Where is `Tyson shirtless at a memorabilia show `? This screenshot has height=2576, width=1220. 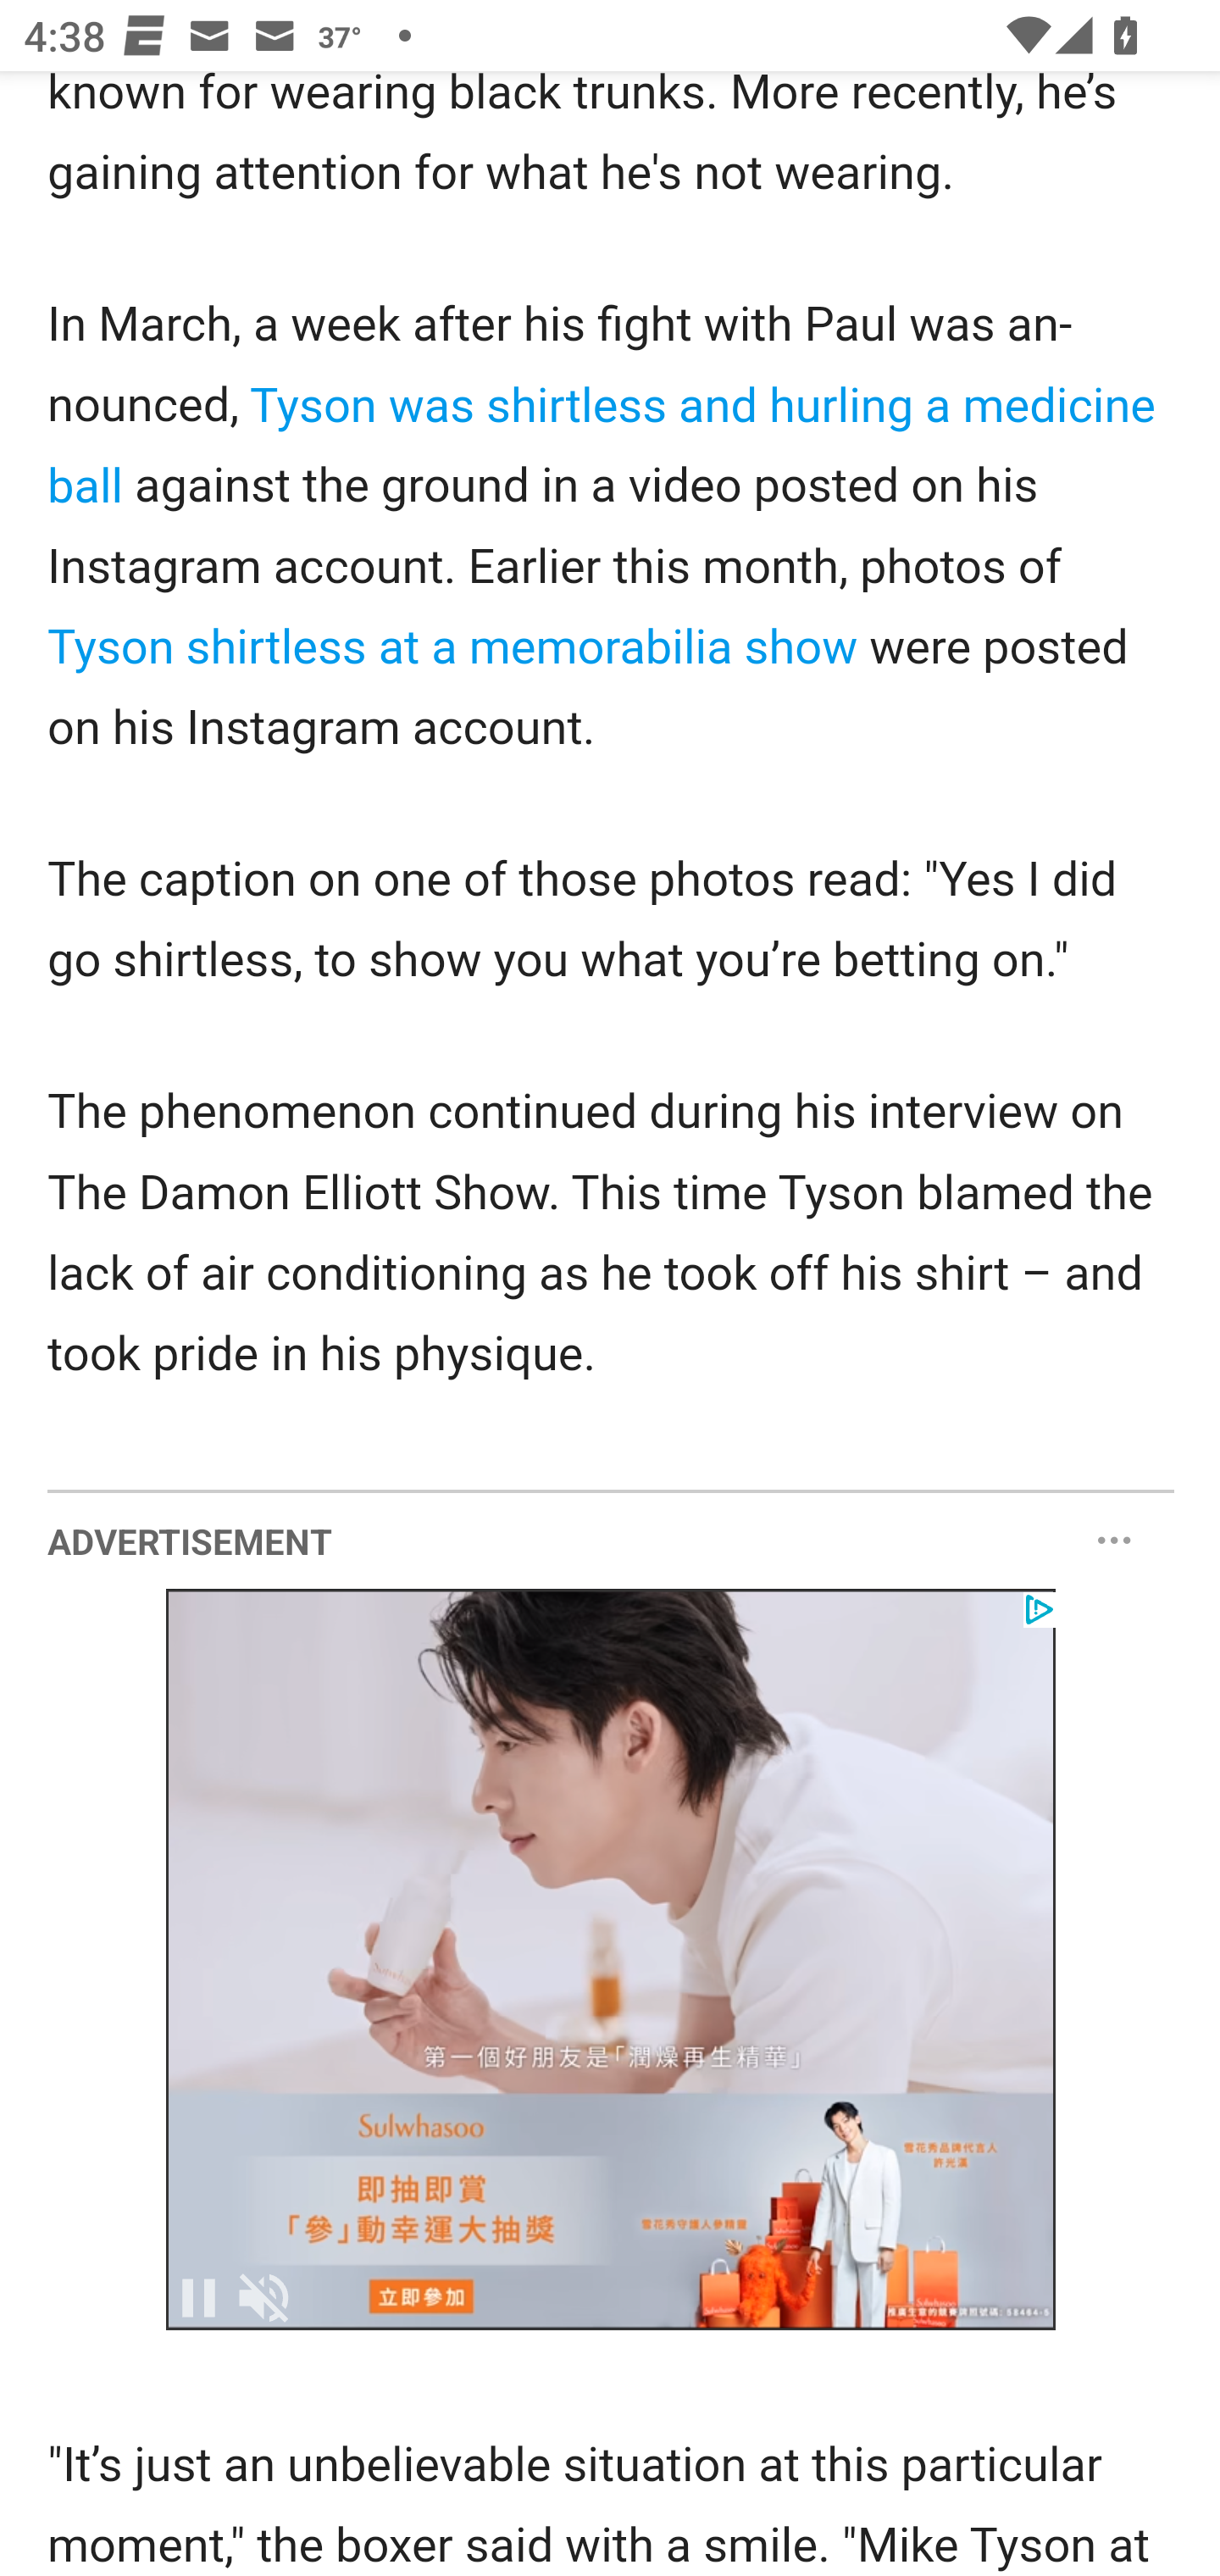
Tyson shirtless at a memorabilia show  is located at coordinates (459, 649).